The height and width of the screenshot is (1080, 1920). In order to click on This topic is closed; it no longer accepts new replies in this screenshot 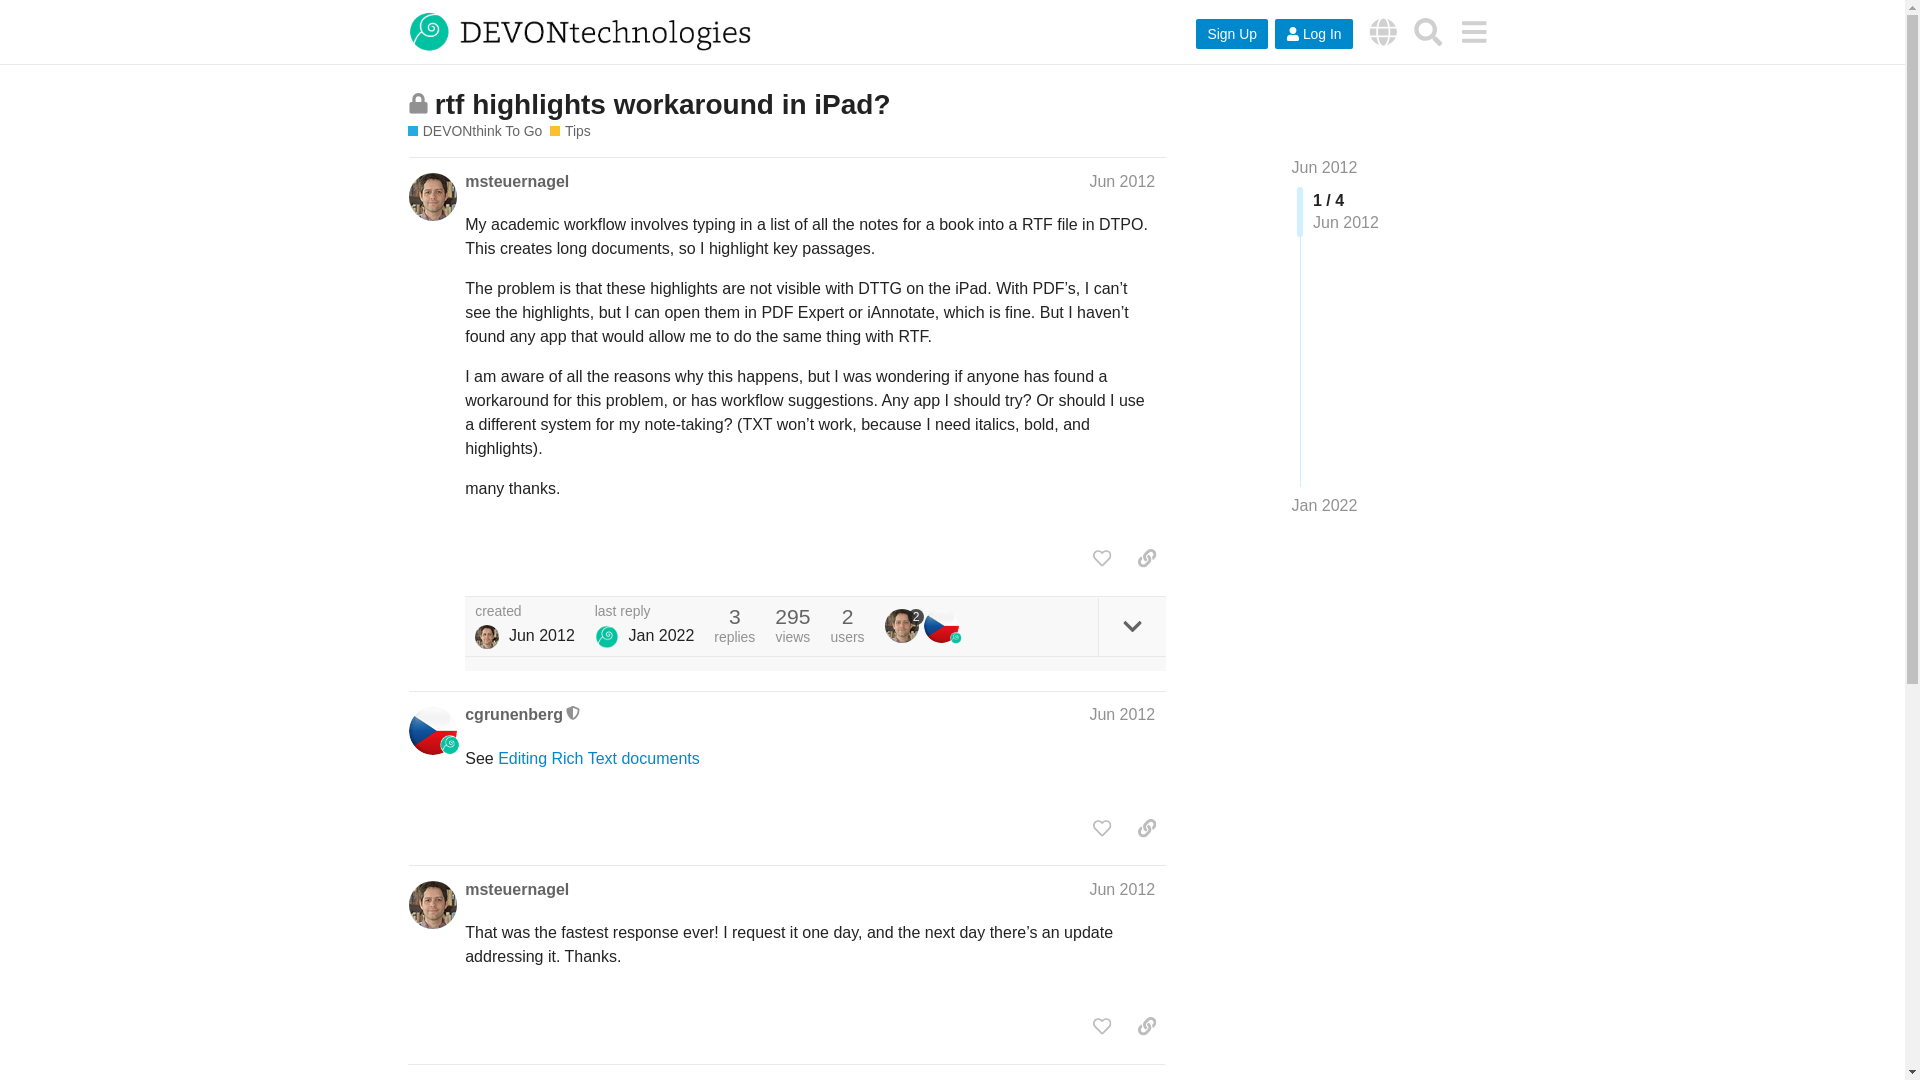, I will do `click(418, 103)`.